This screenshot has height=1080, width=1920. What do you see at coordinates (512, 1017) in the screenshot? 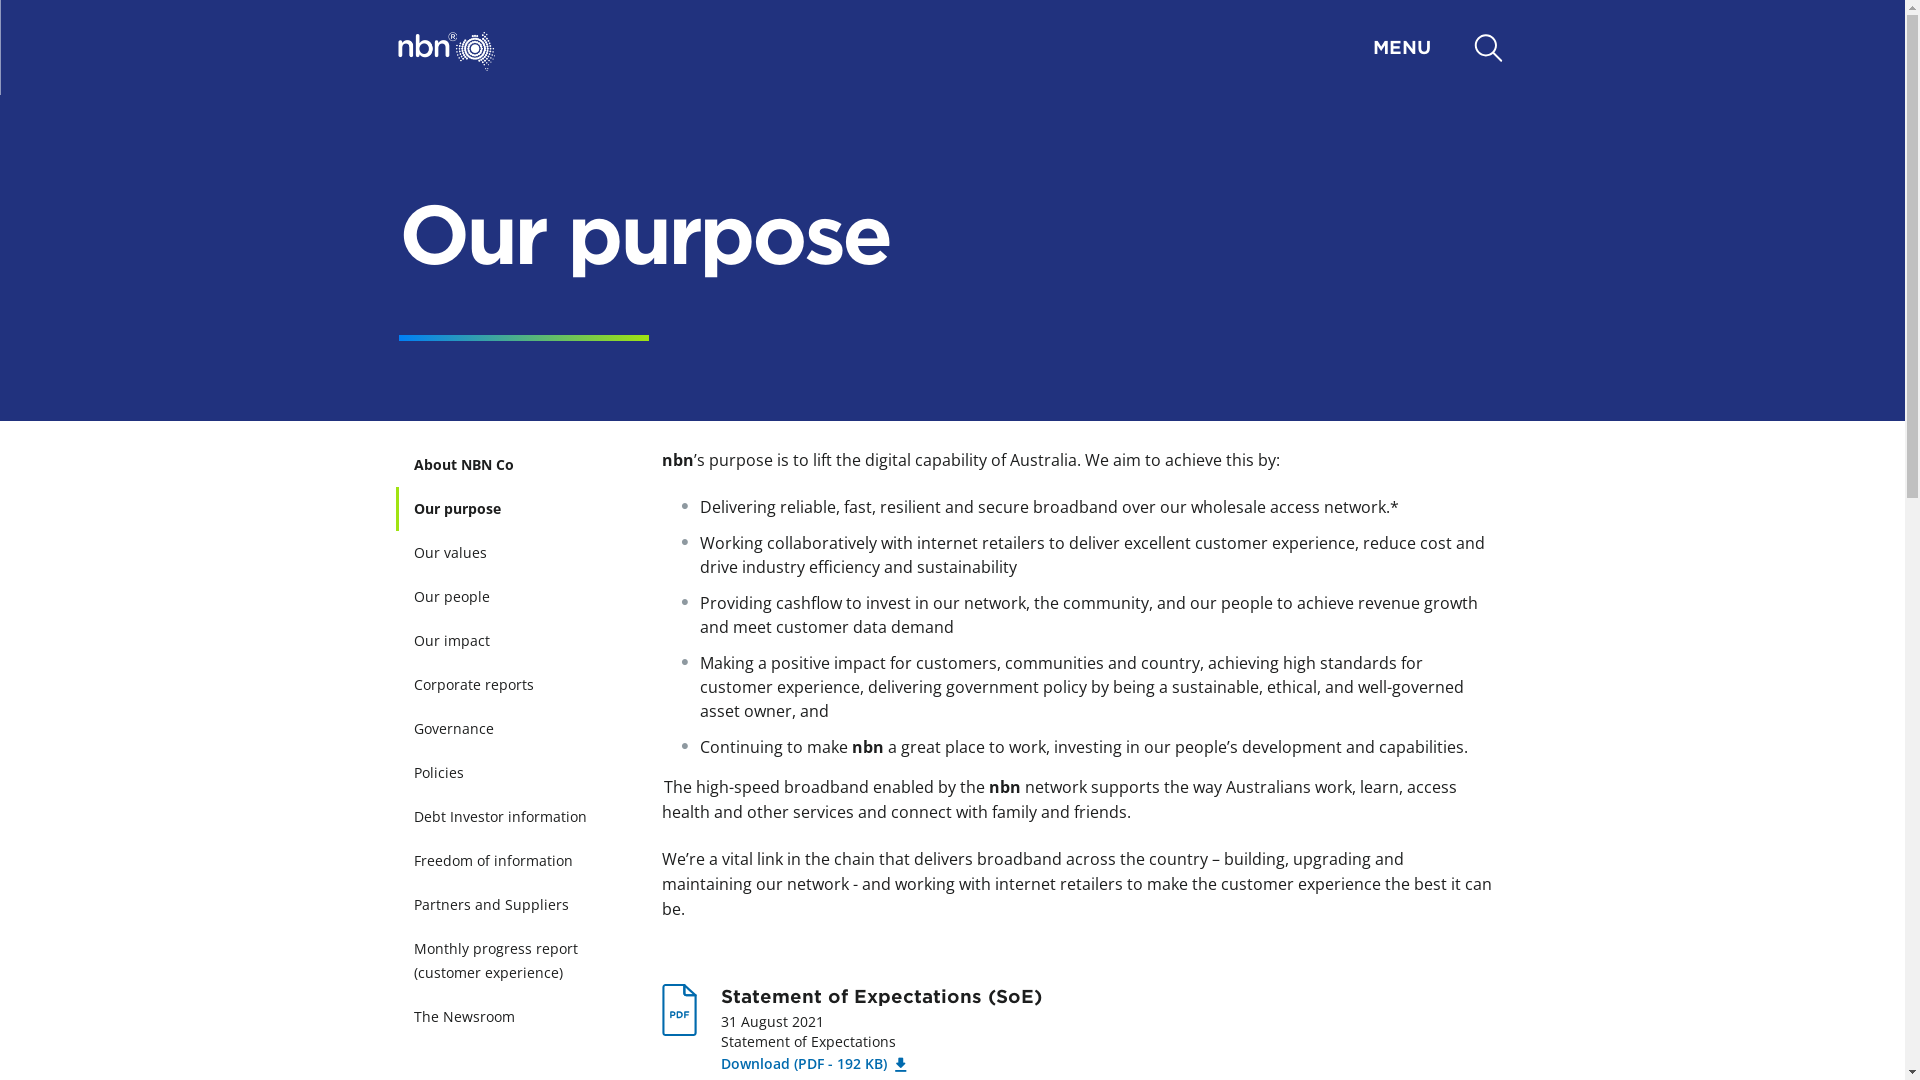
I see `The Newsroom` at bounding box center [512, 1017].